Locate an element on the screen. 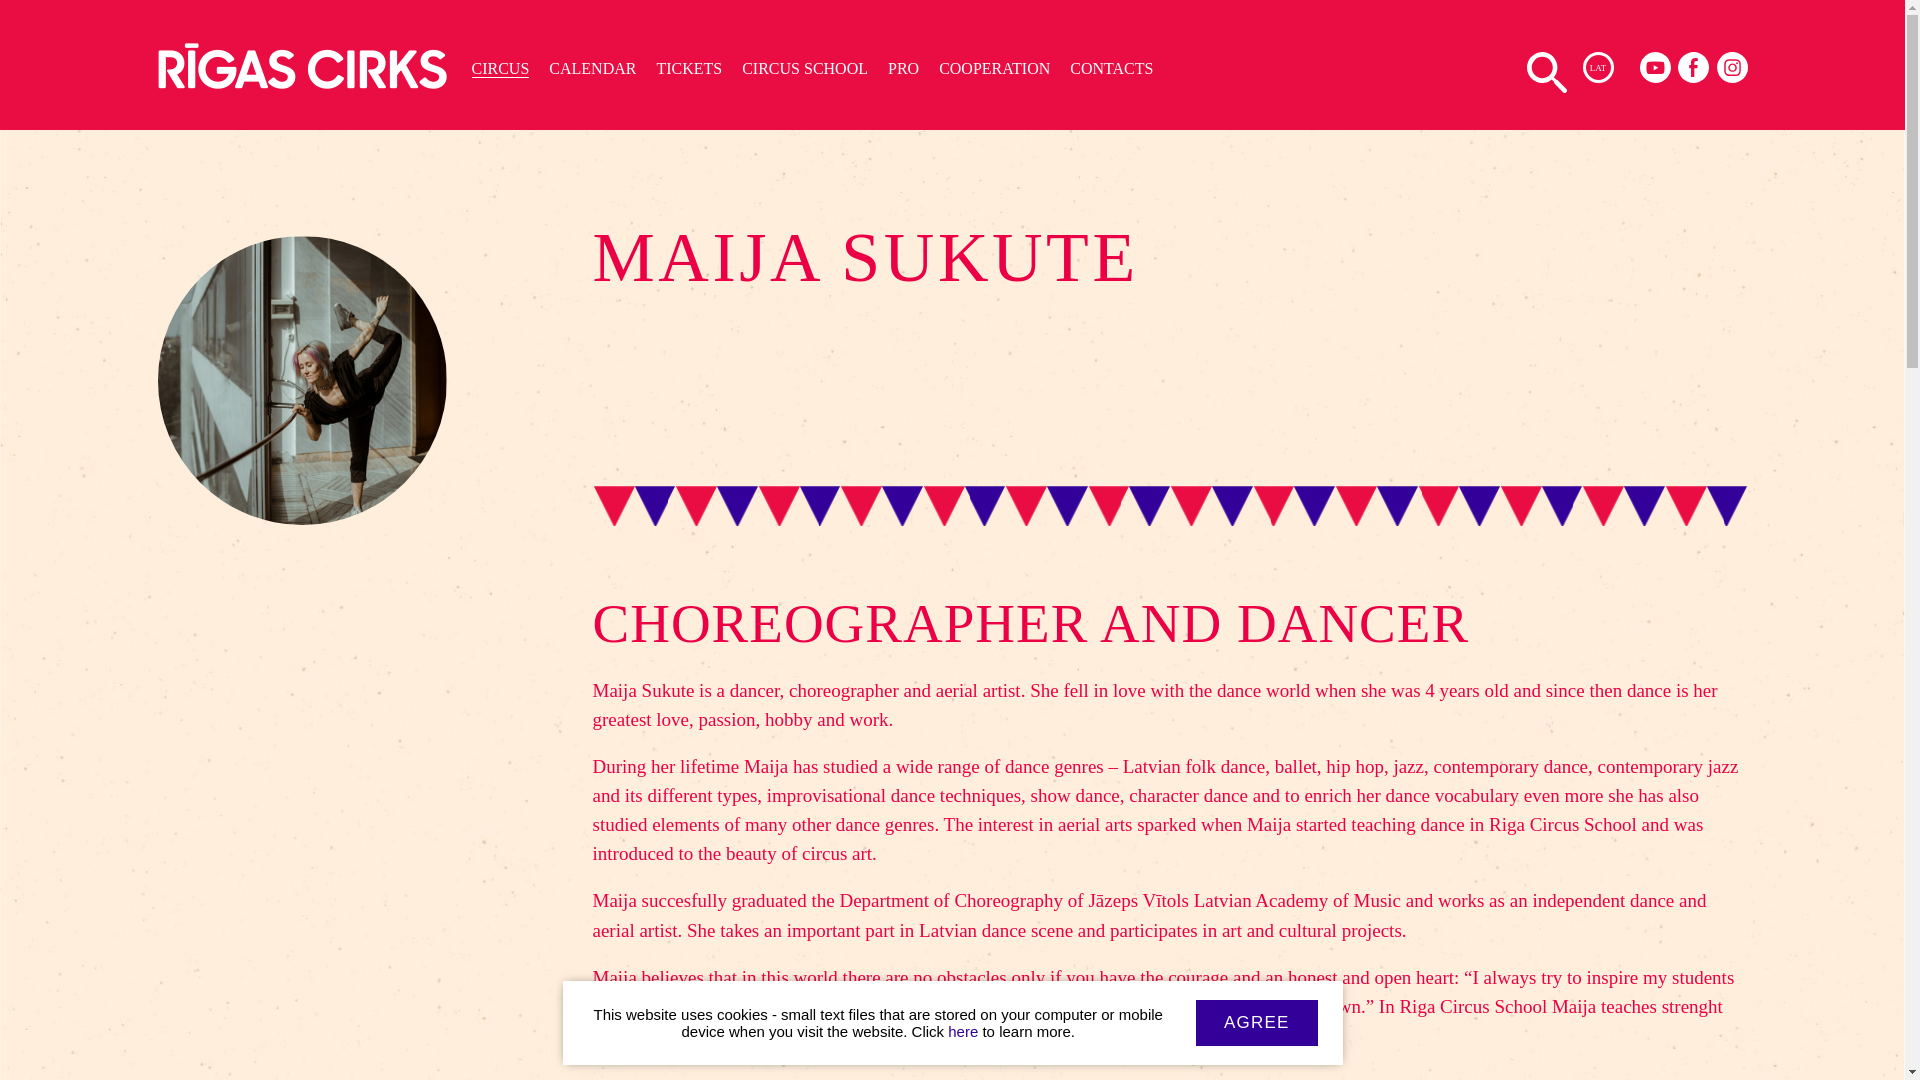 Image resolution: width=1920 pixels, height=1080 pixels. CIRCUS is located at coordinates (500, 68).